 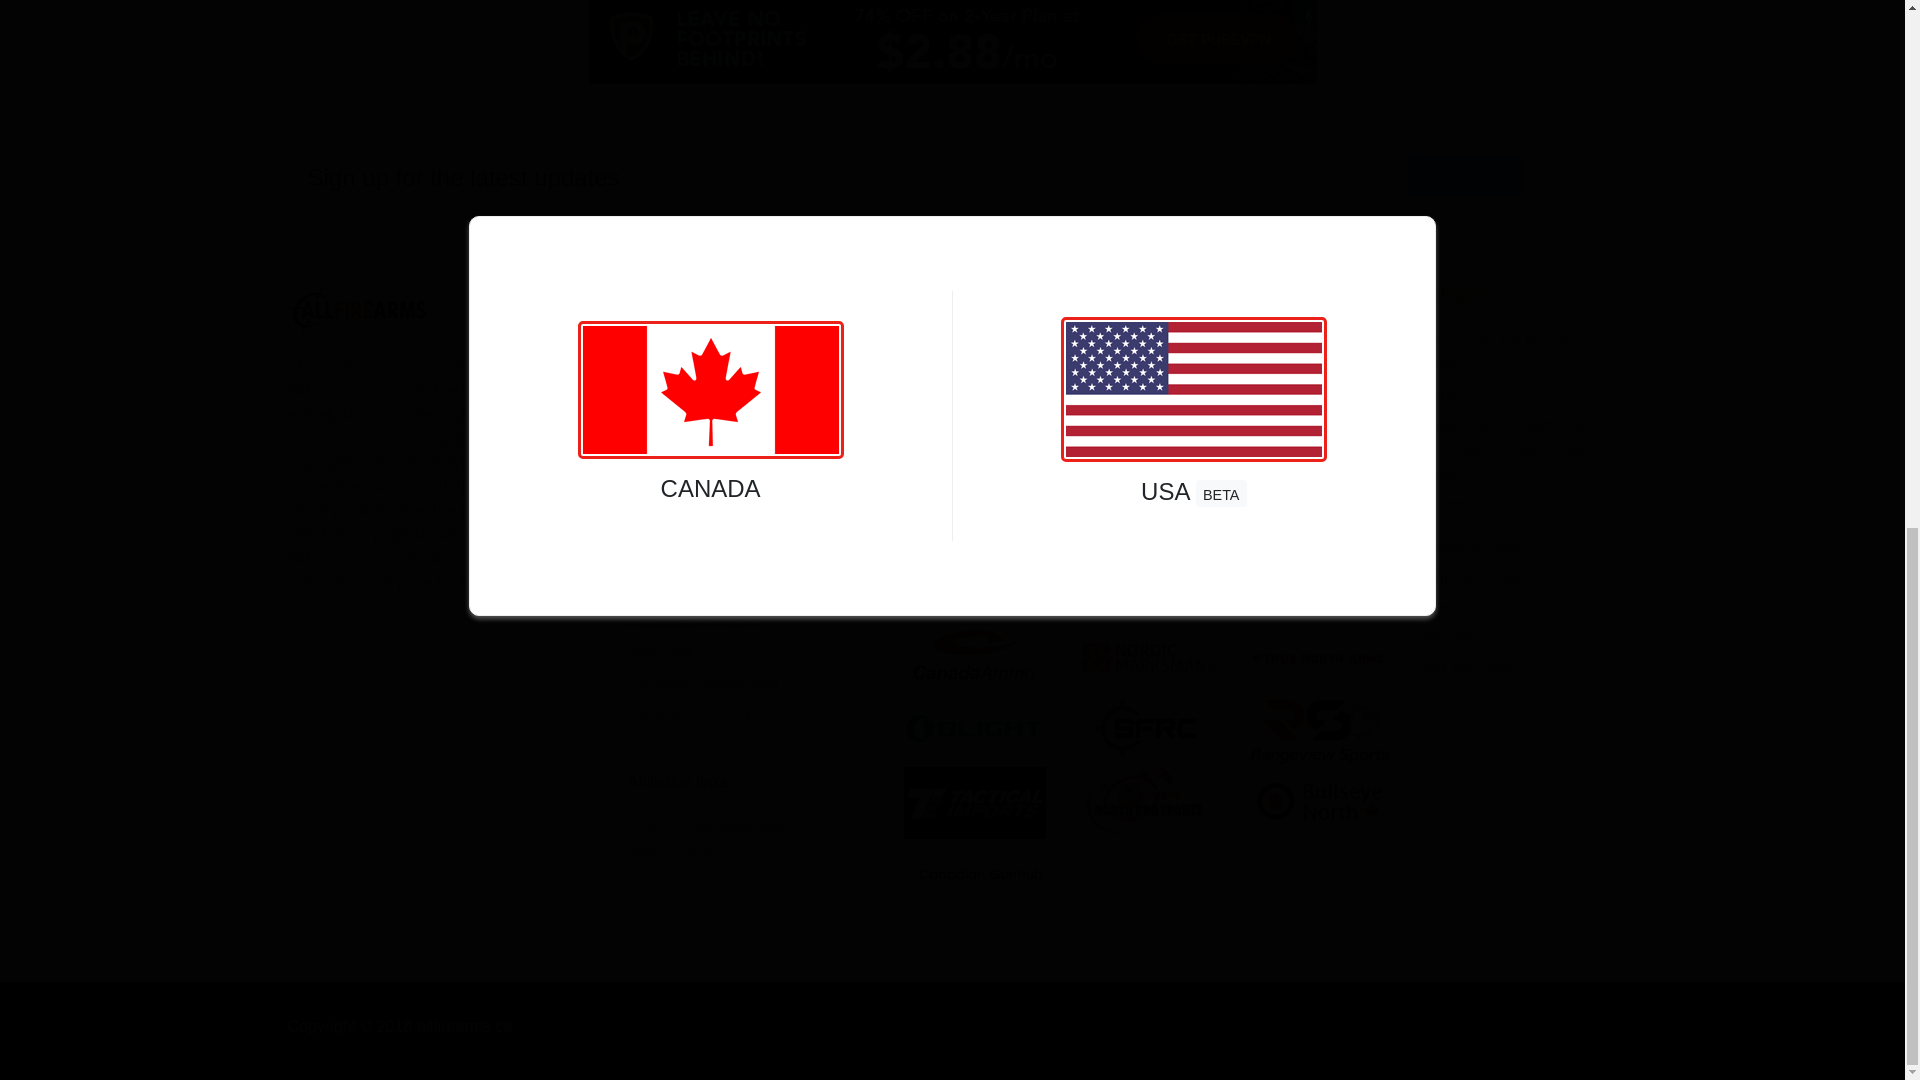 I want to click on Al Flaherty's, so click(x=975, y=365).